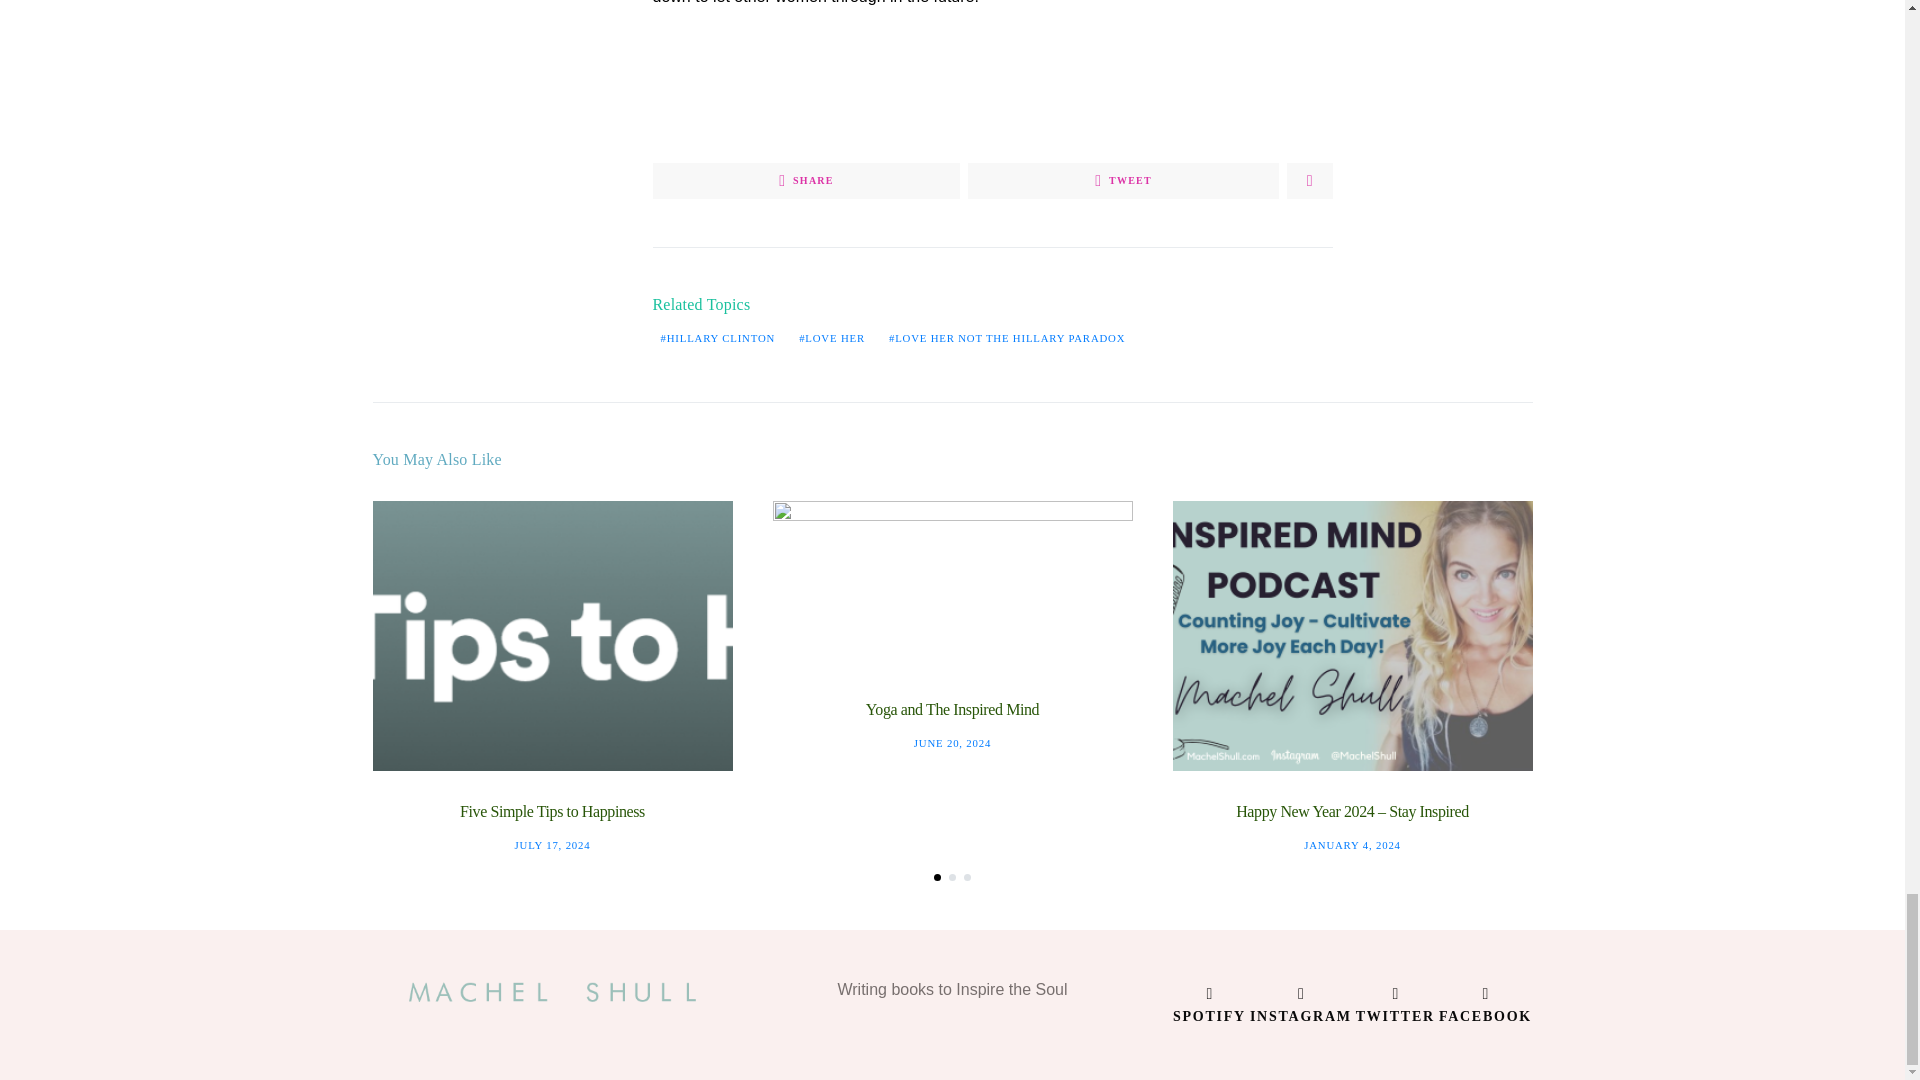  Describe the element at coordinates (1122, 180) in the screenshot. I see `TWEET` at that location.